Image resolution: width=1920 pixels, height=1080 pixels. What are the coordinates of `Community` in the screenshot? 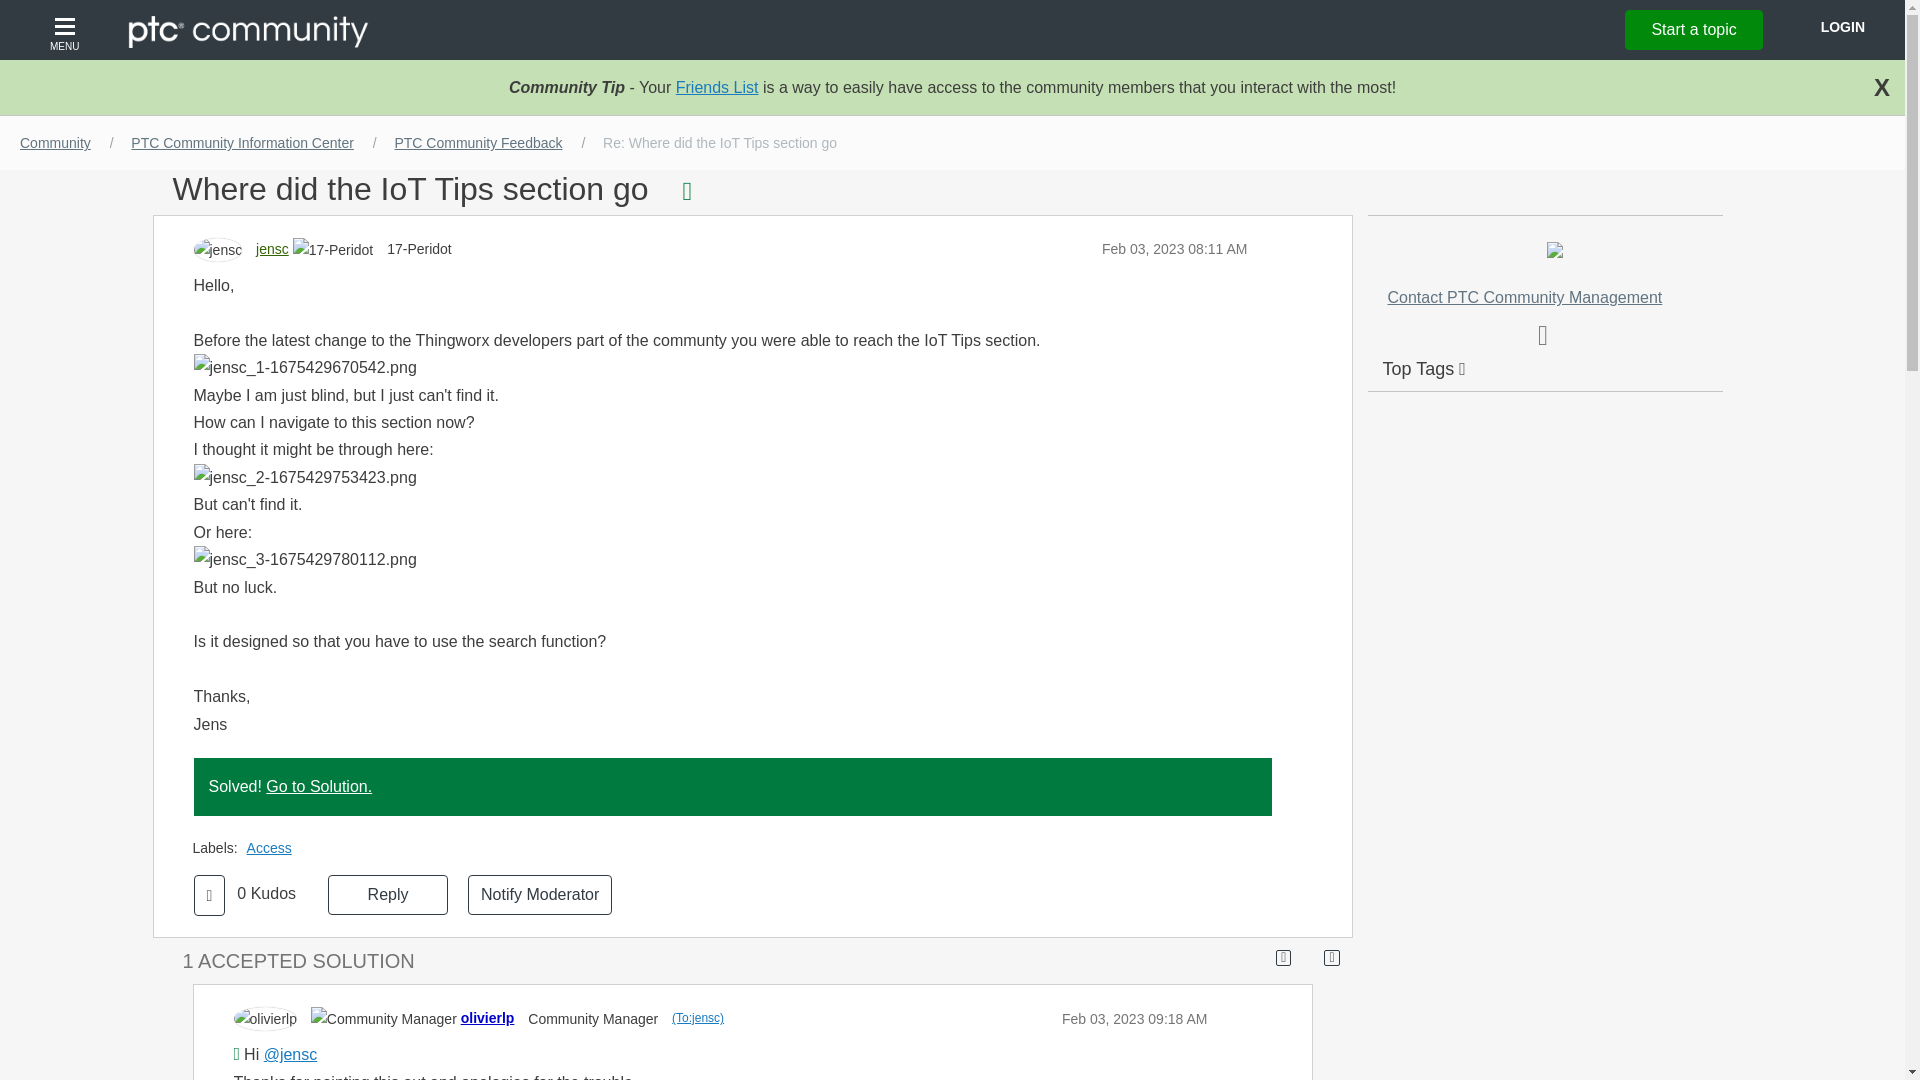 It's located at (55, 143).